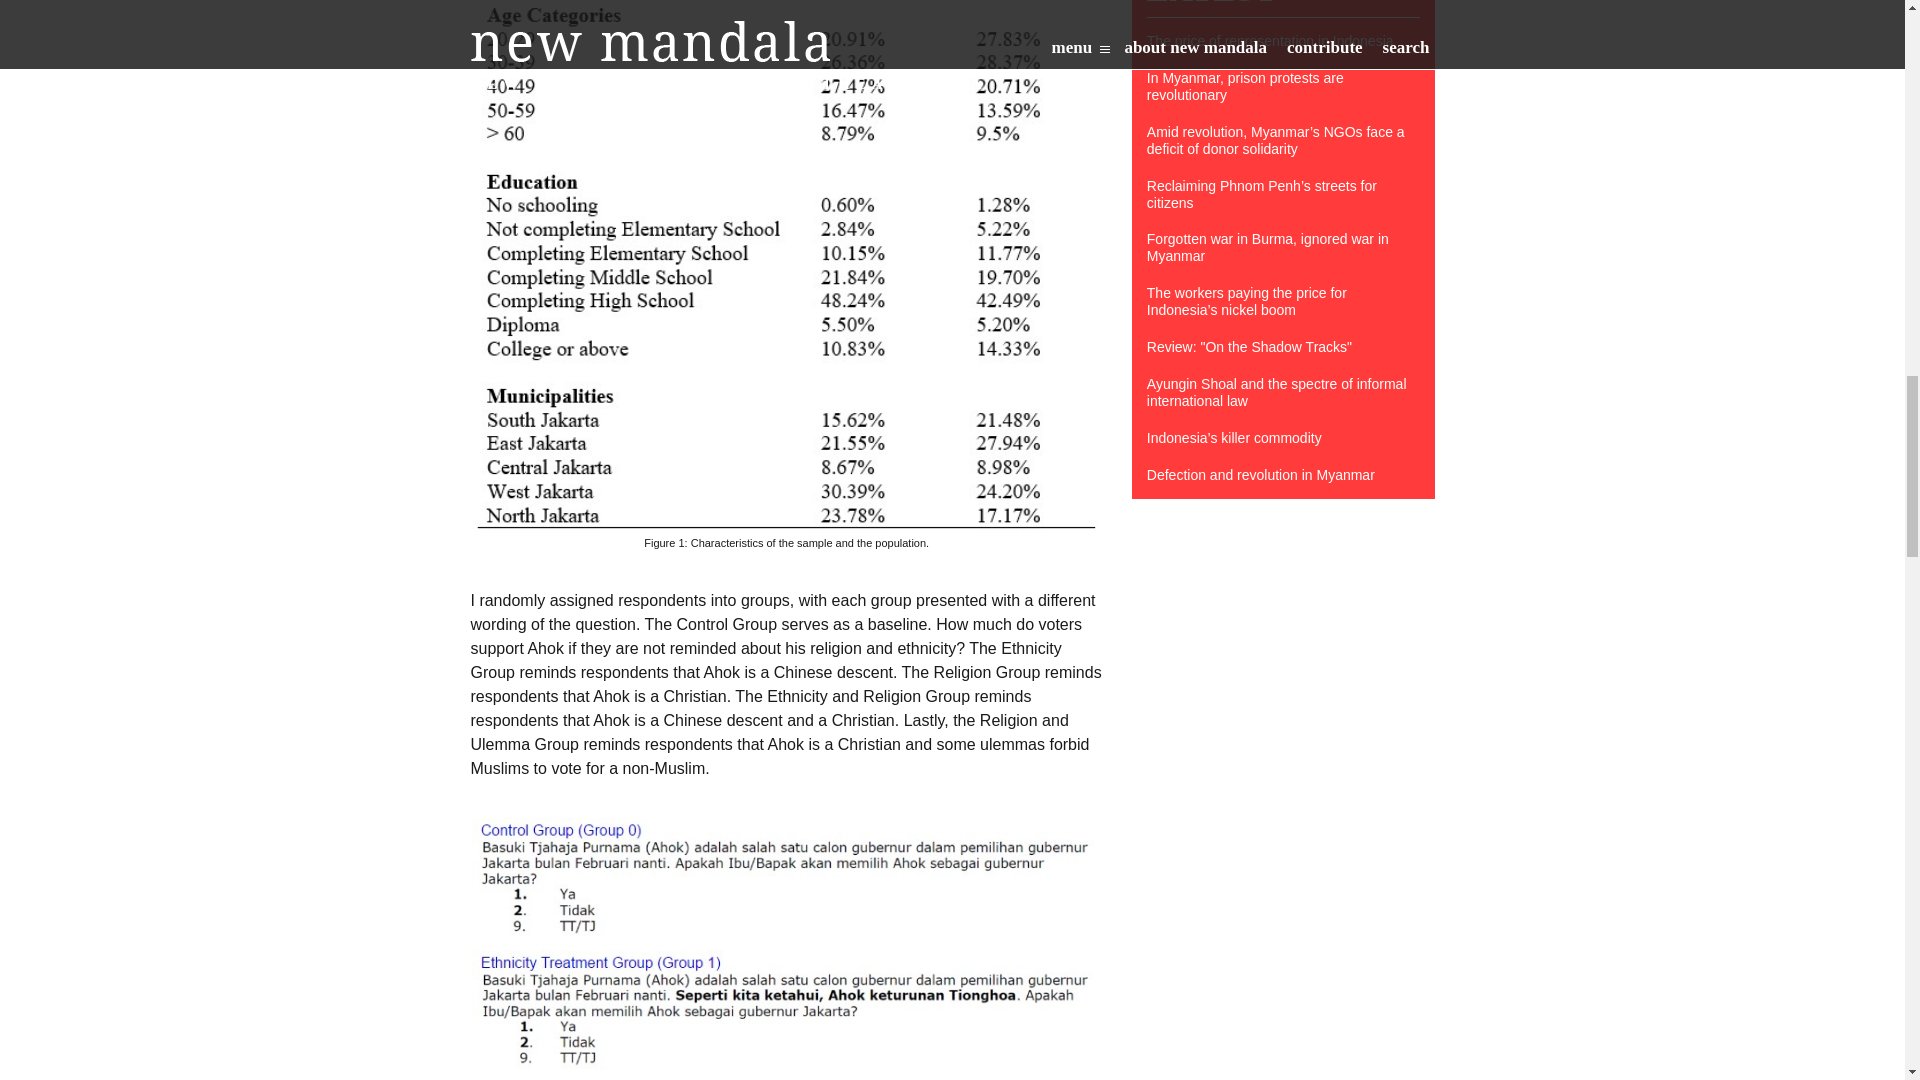 This screenshot has width=1920, height=1080. What do you see at coordinates (1283, 248) in the screenshot?
I see `Forgotten war in Burma, ignored war in Myanmar` at bounding box center [1283, 248].